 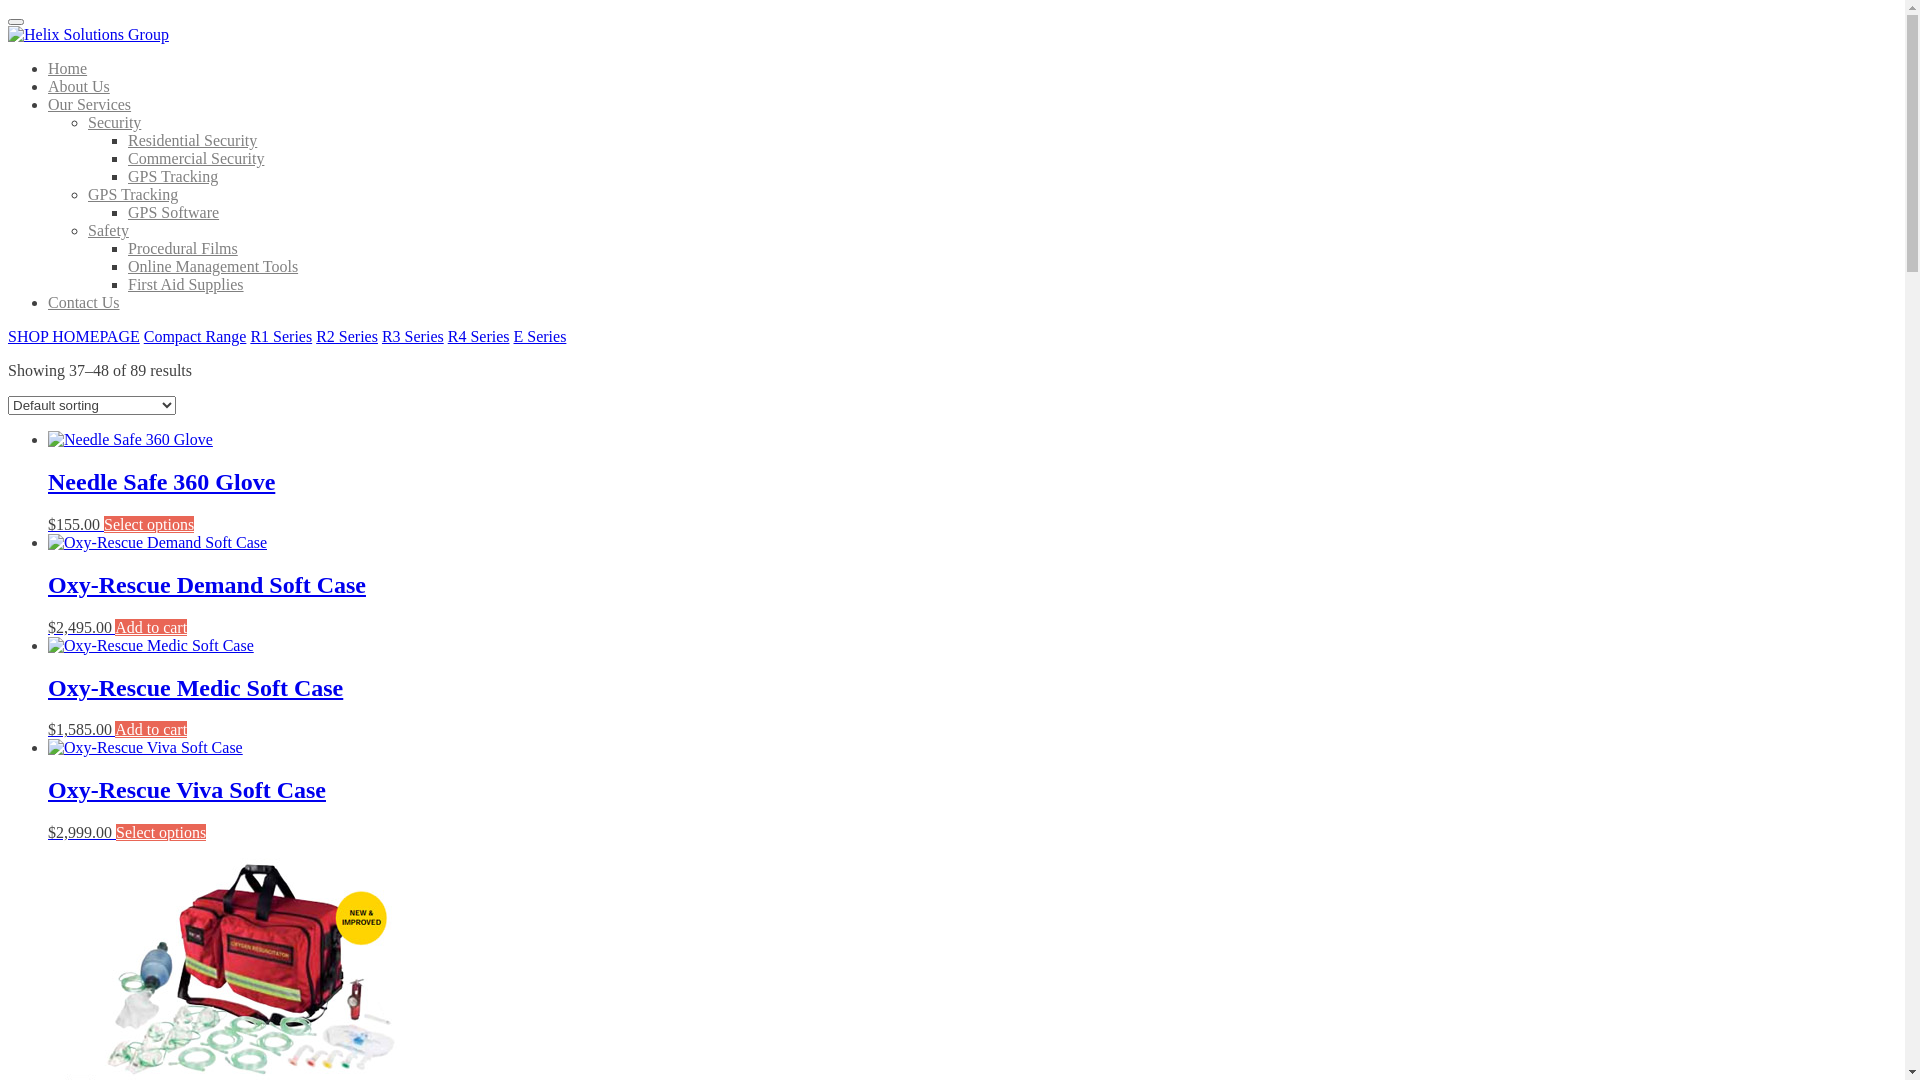 What do you see at coordinates (133, 194) in the screenshot?
I see `GPS Tracking` at bounding box center [133, 194].